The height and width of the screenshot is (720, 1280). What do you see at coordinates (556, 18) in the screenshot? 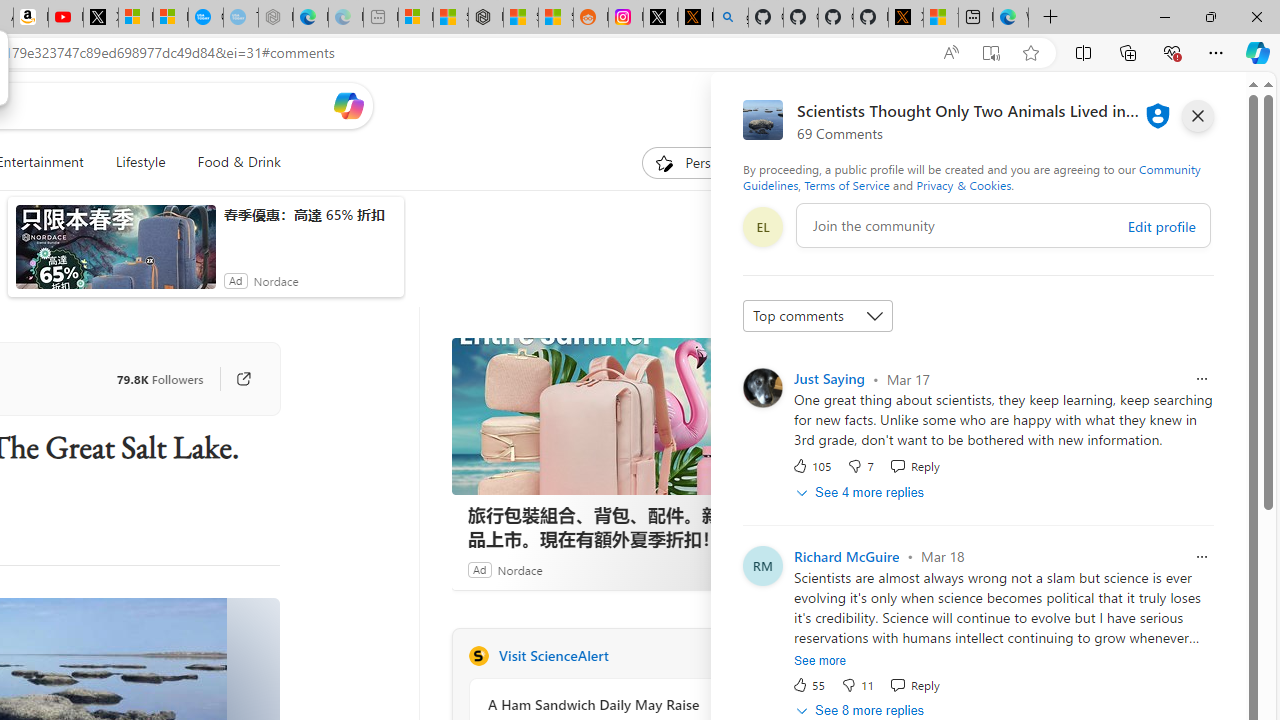
I see `Shanghai, China Weather trends | Microsoft Weather` at bounding box center [556, 18].